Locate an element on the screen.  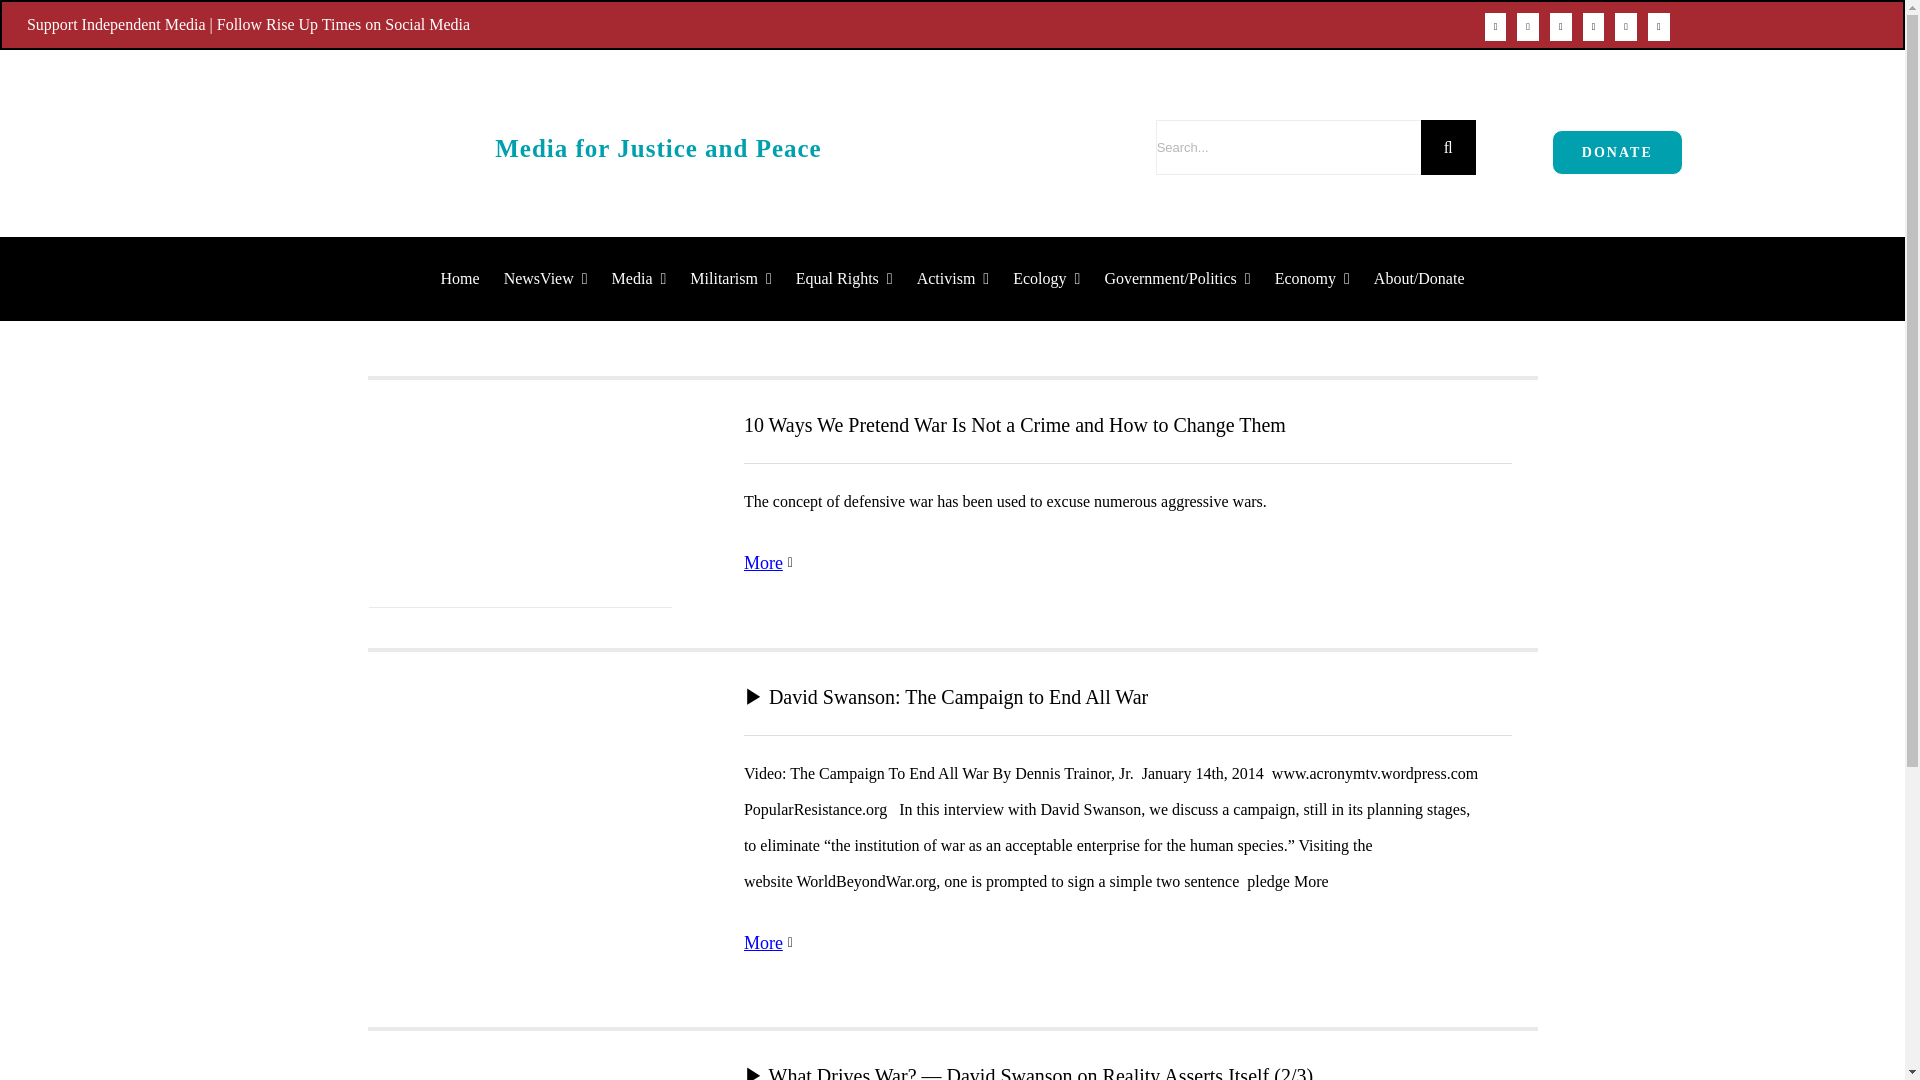
NewsView is located at coordinates (545, 278).